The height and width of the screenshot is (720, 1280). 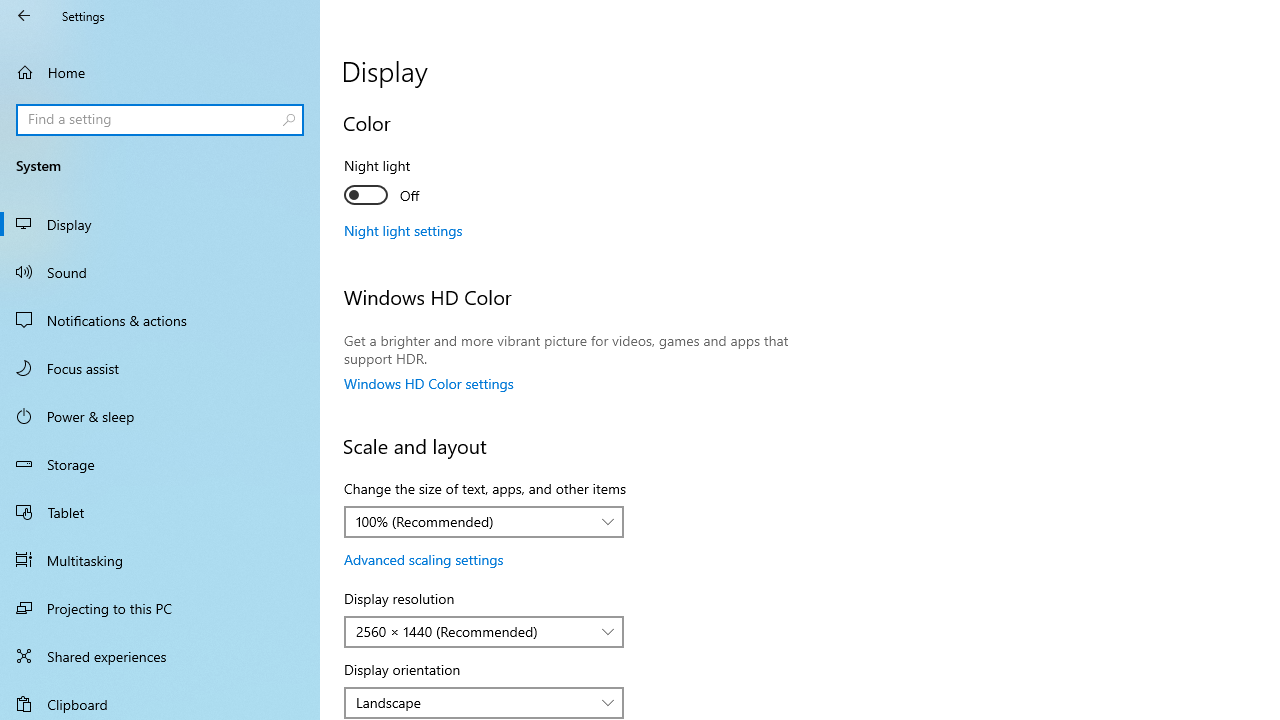 I want to click on Night light settings, so click(x=404, y=230).